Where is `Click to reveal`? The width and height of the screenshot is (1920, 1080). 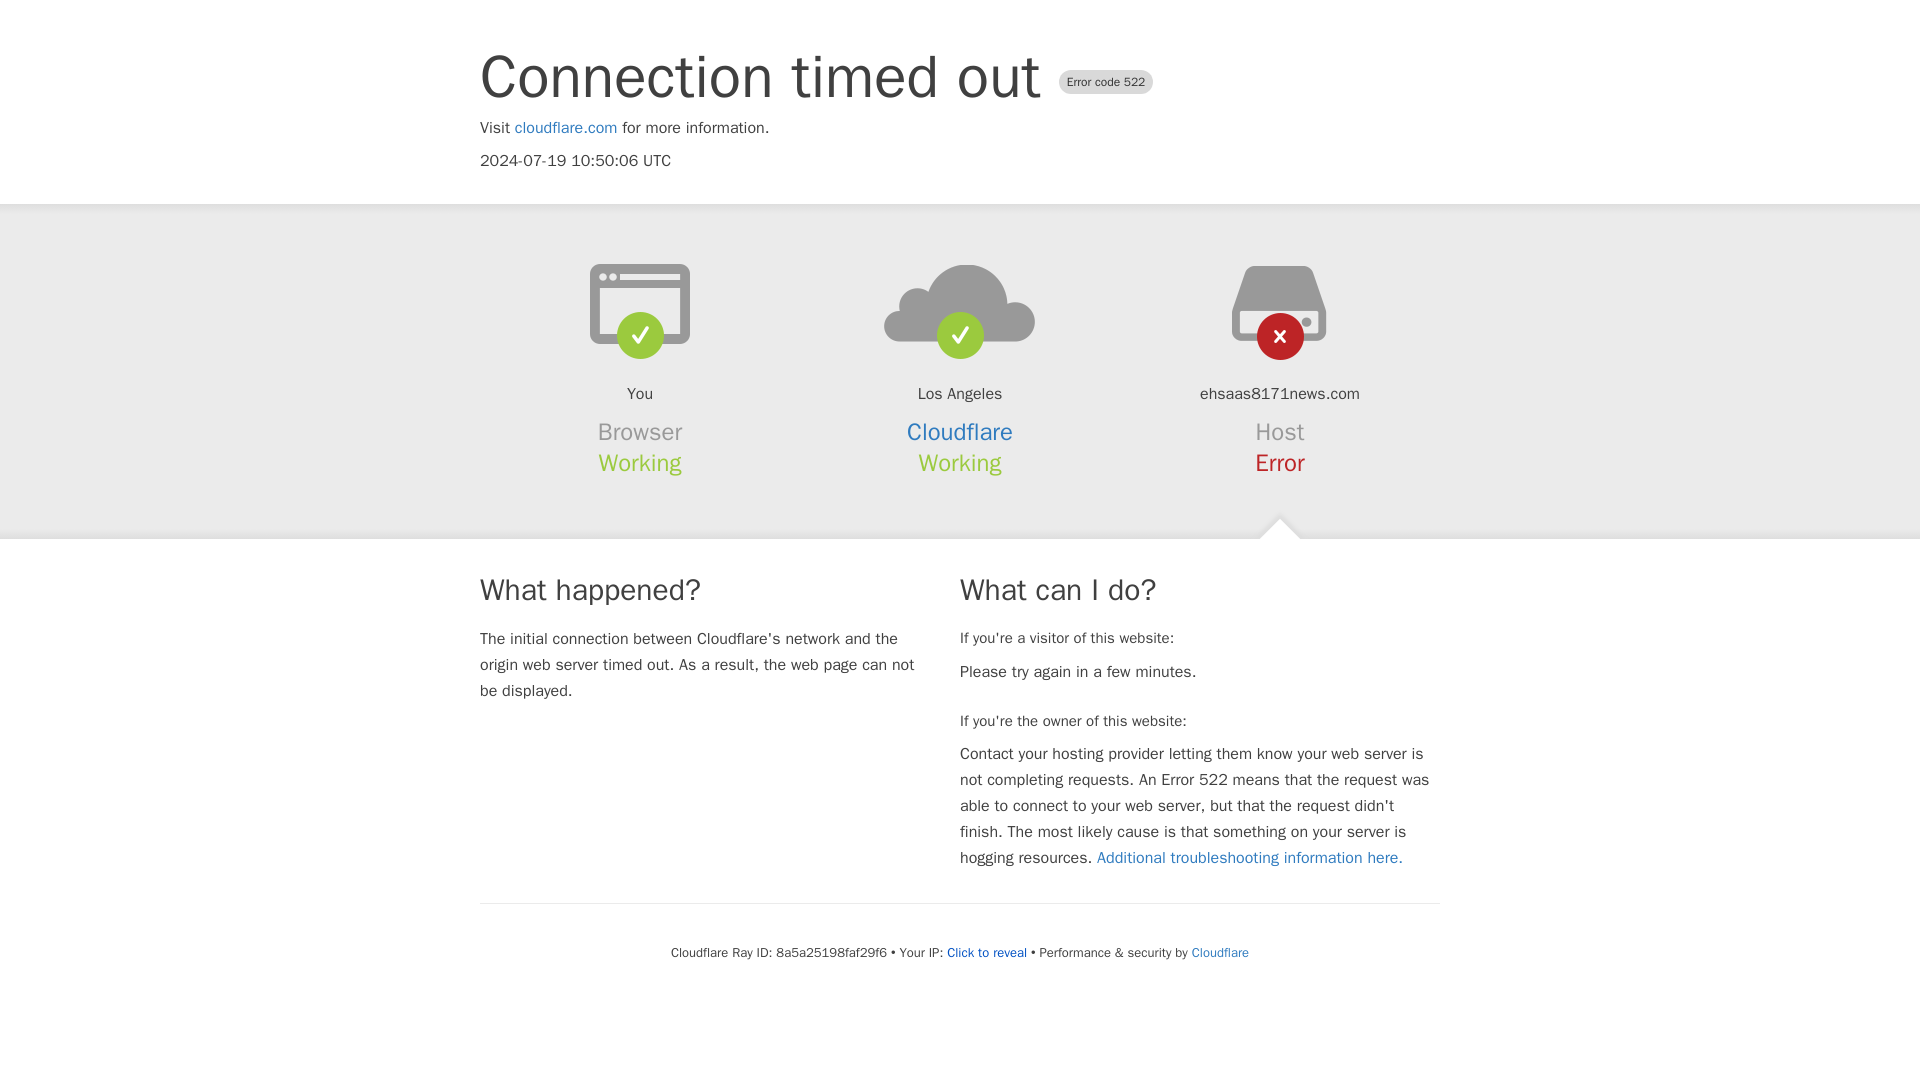
Click to reveal is located at coordinates (986, 952).